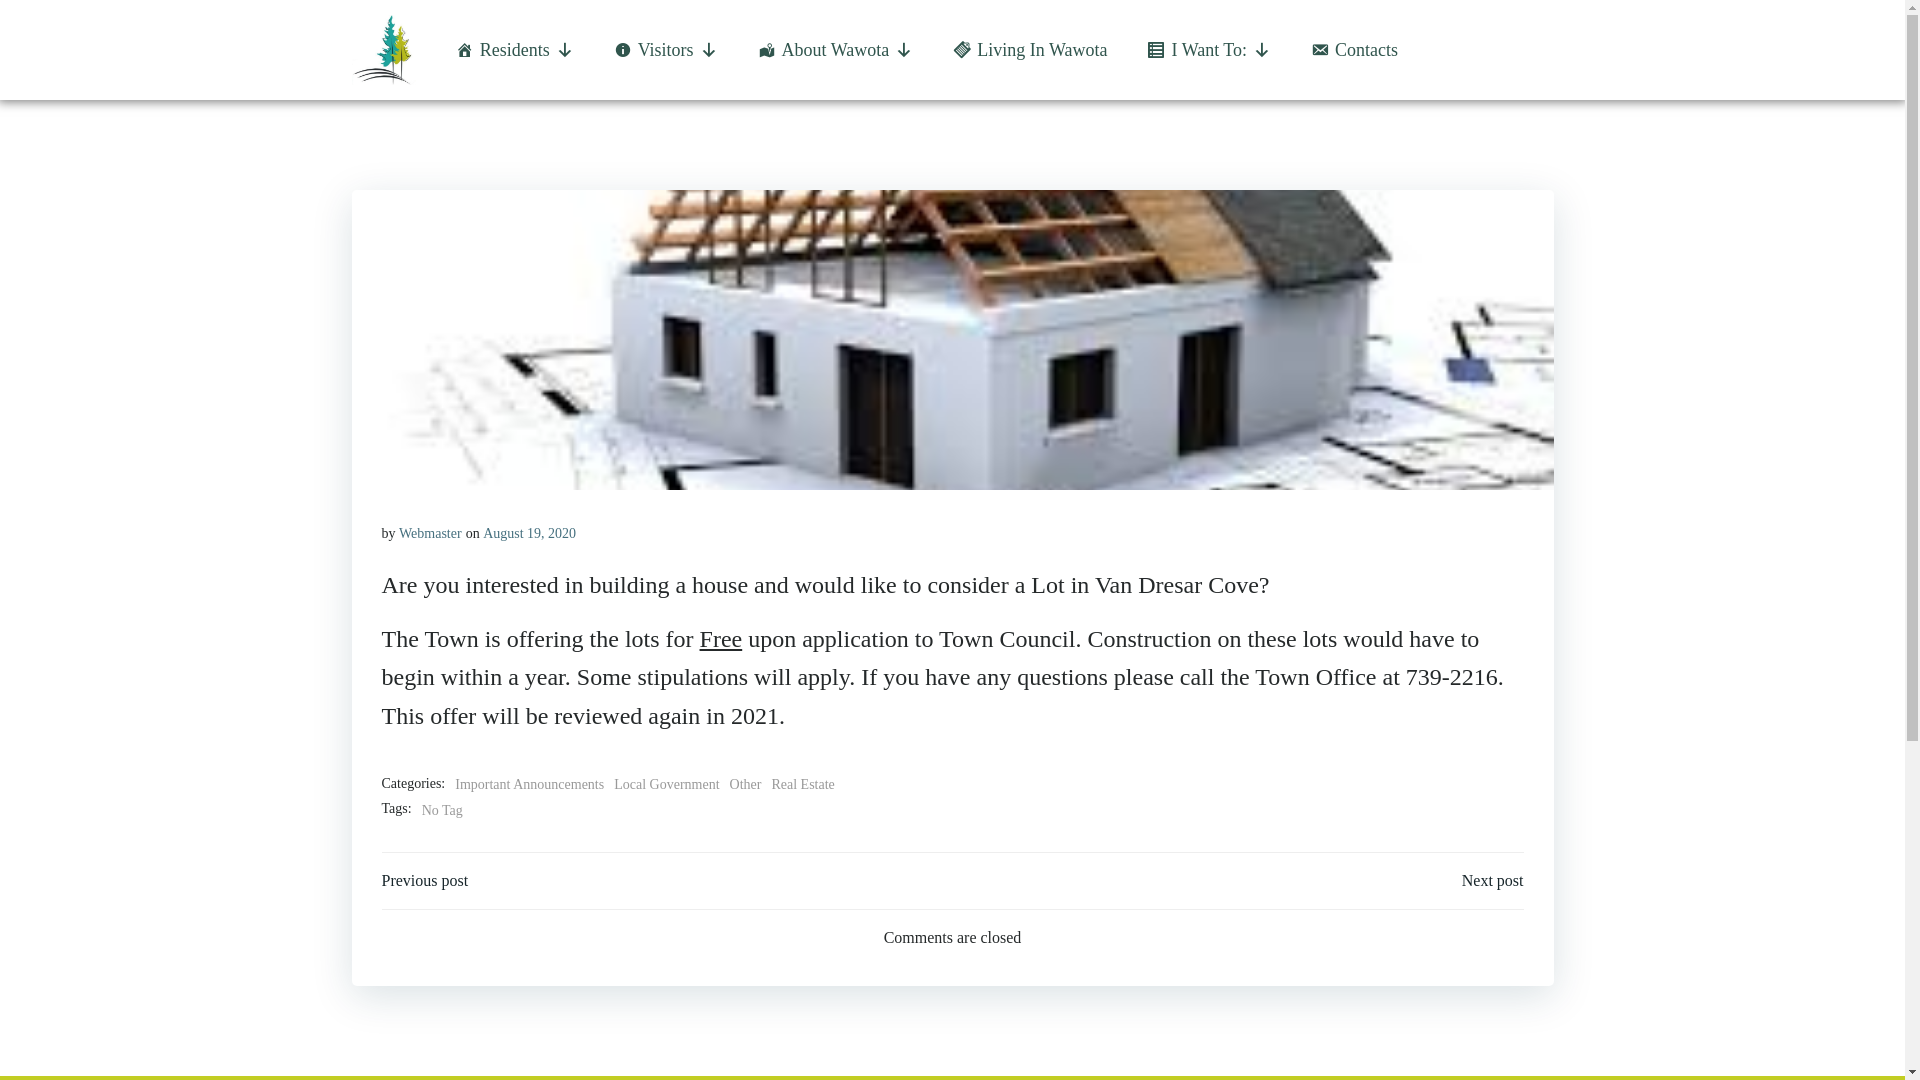 The height and width of the screenshot is (1080, 1920). I want to click on Living In Wawota, so click(1030, 50).